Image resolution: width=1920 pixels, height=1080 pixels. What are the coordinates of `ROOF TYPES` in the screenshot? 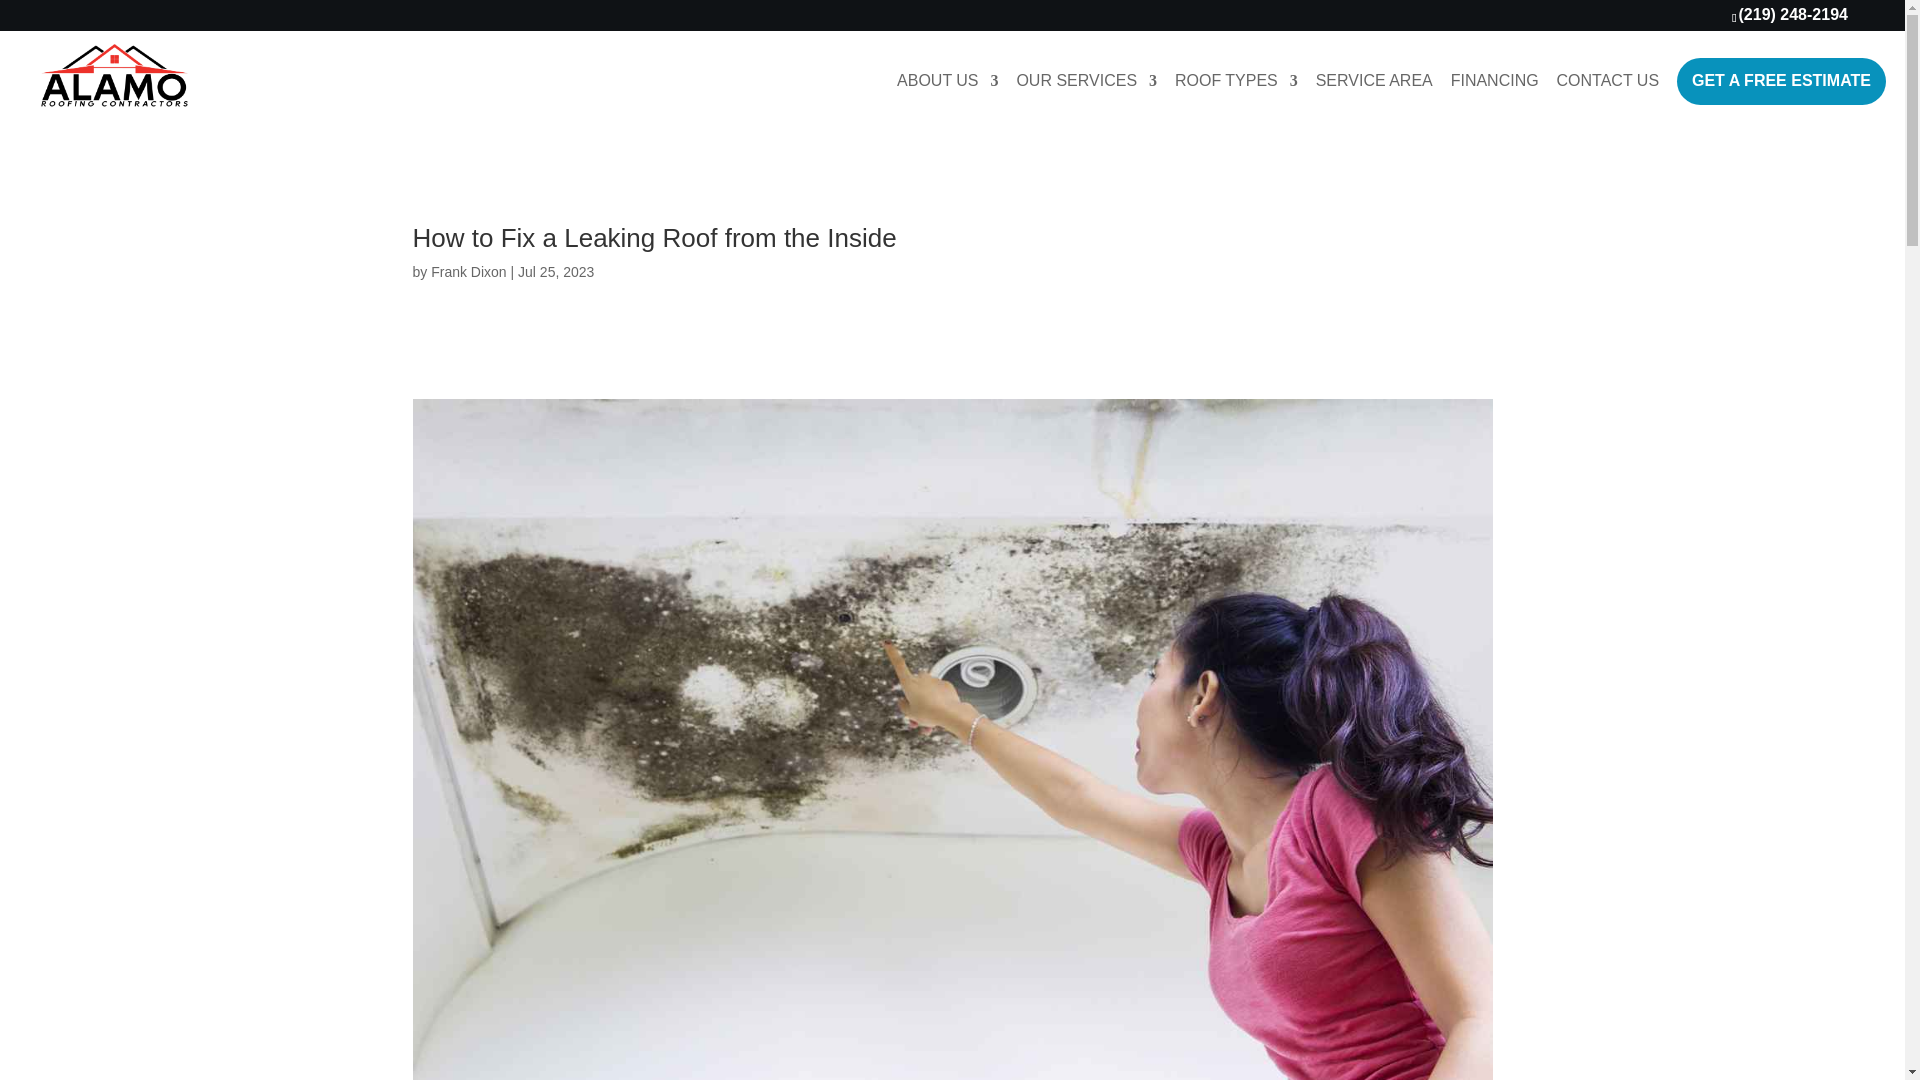 It's located at (1236, 98).